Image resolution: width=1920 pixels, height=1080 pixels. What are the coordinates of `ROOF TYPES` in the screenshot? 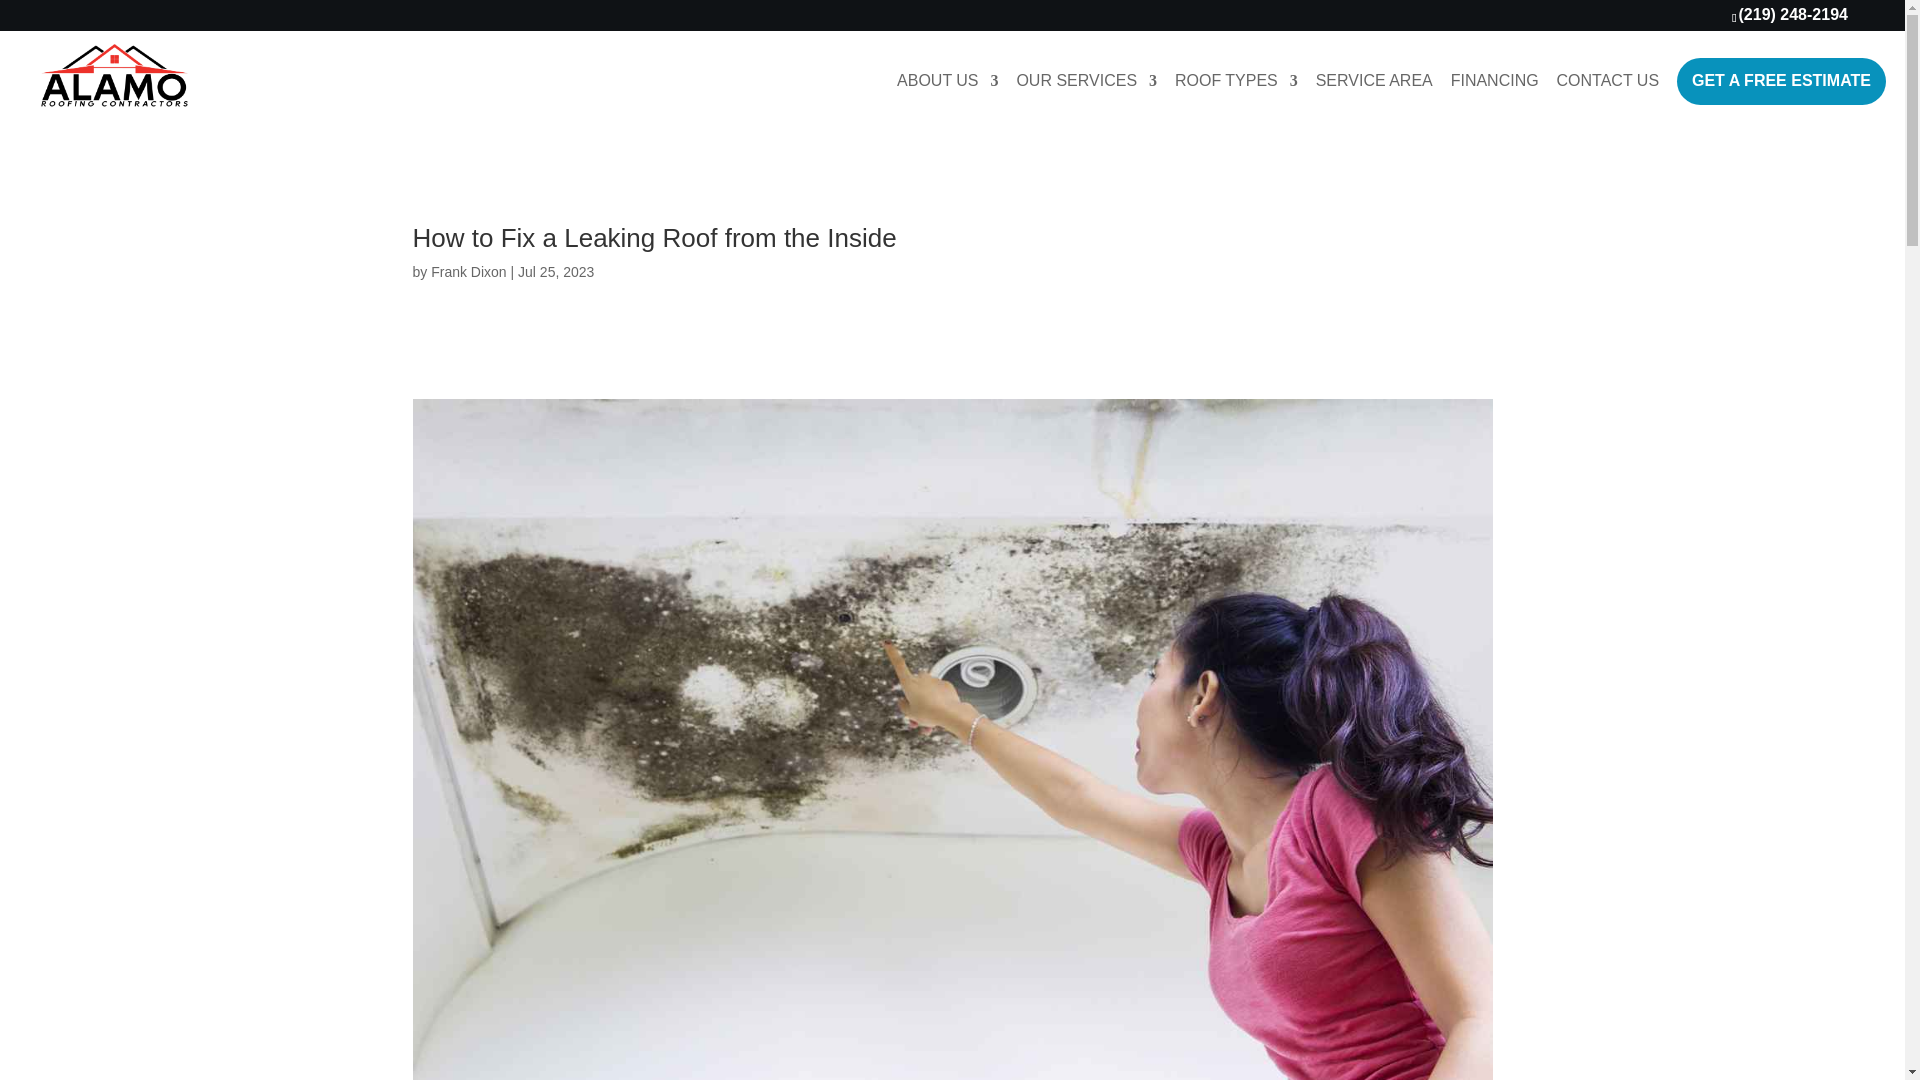 It's located at (1236, 98).